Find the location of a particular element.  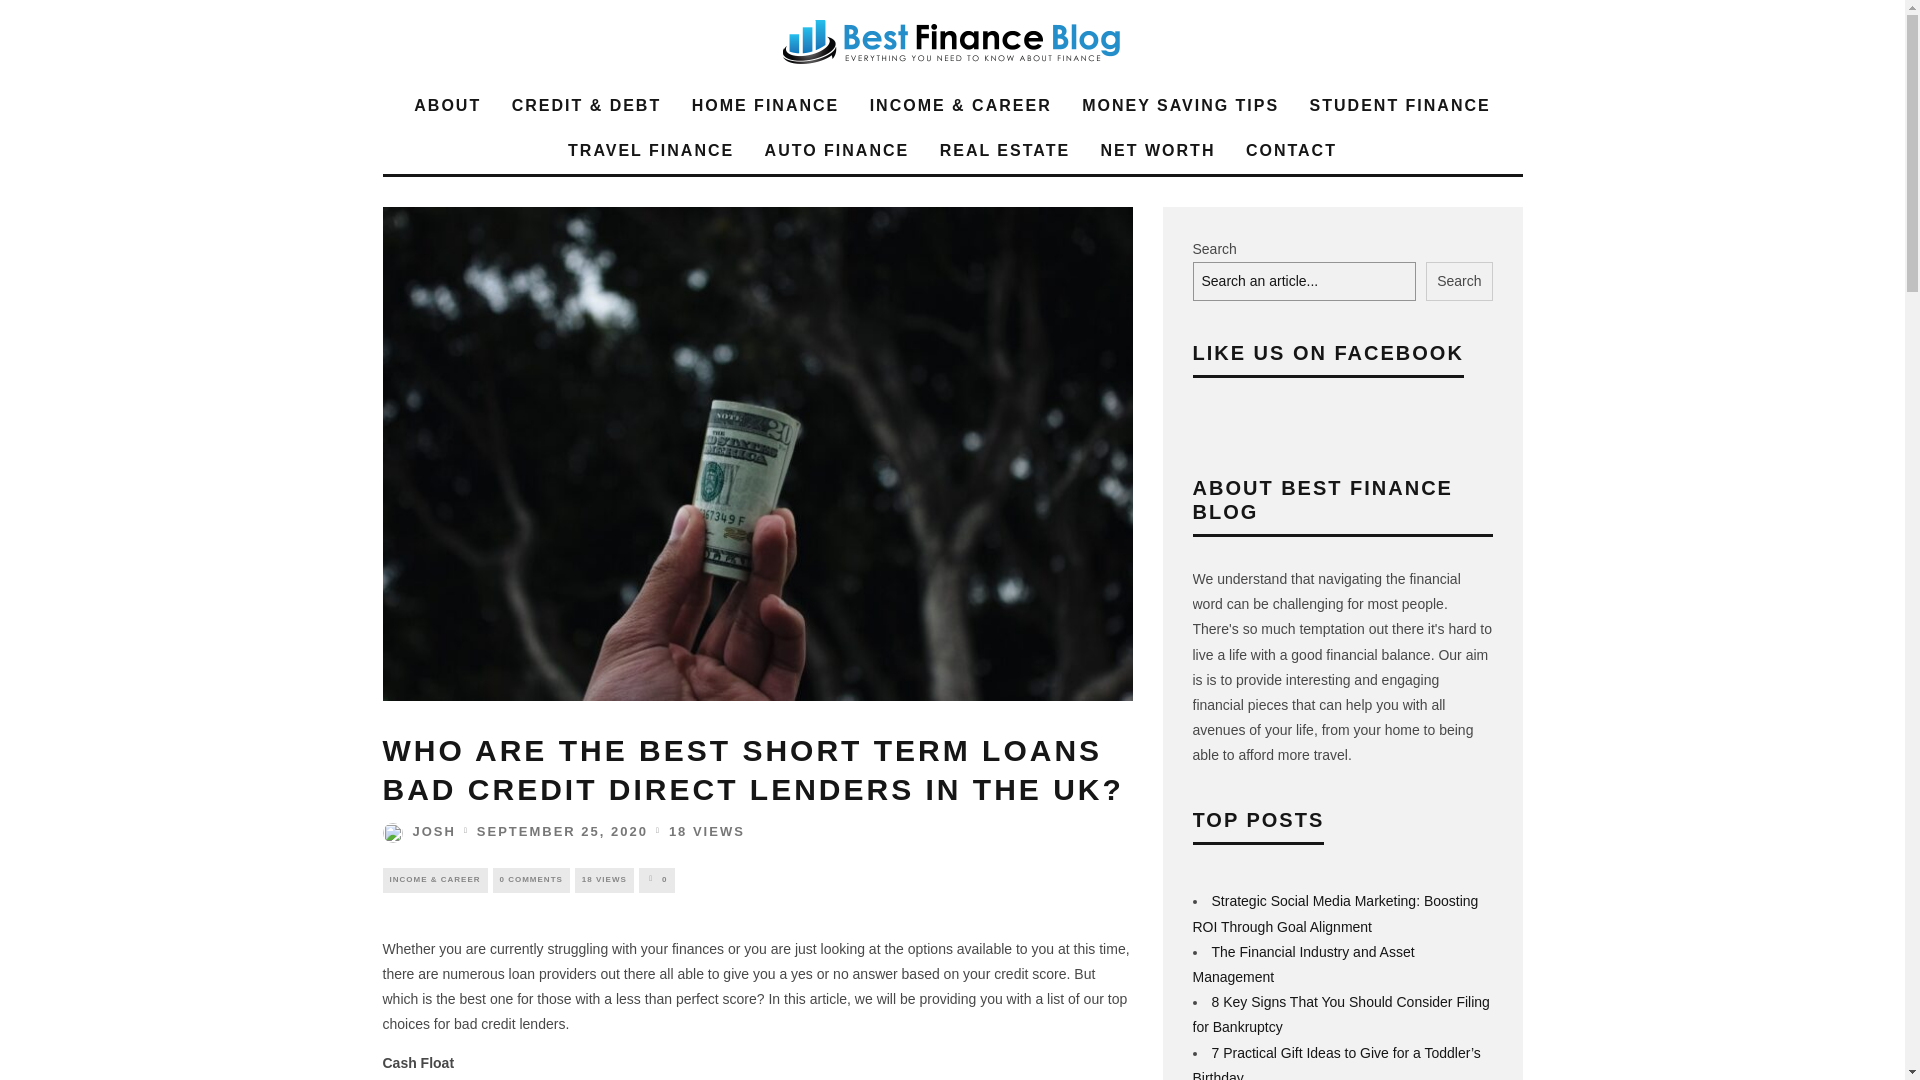

STUDENT FINANCE is located at coordinates (1400, 106).